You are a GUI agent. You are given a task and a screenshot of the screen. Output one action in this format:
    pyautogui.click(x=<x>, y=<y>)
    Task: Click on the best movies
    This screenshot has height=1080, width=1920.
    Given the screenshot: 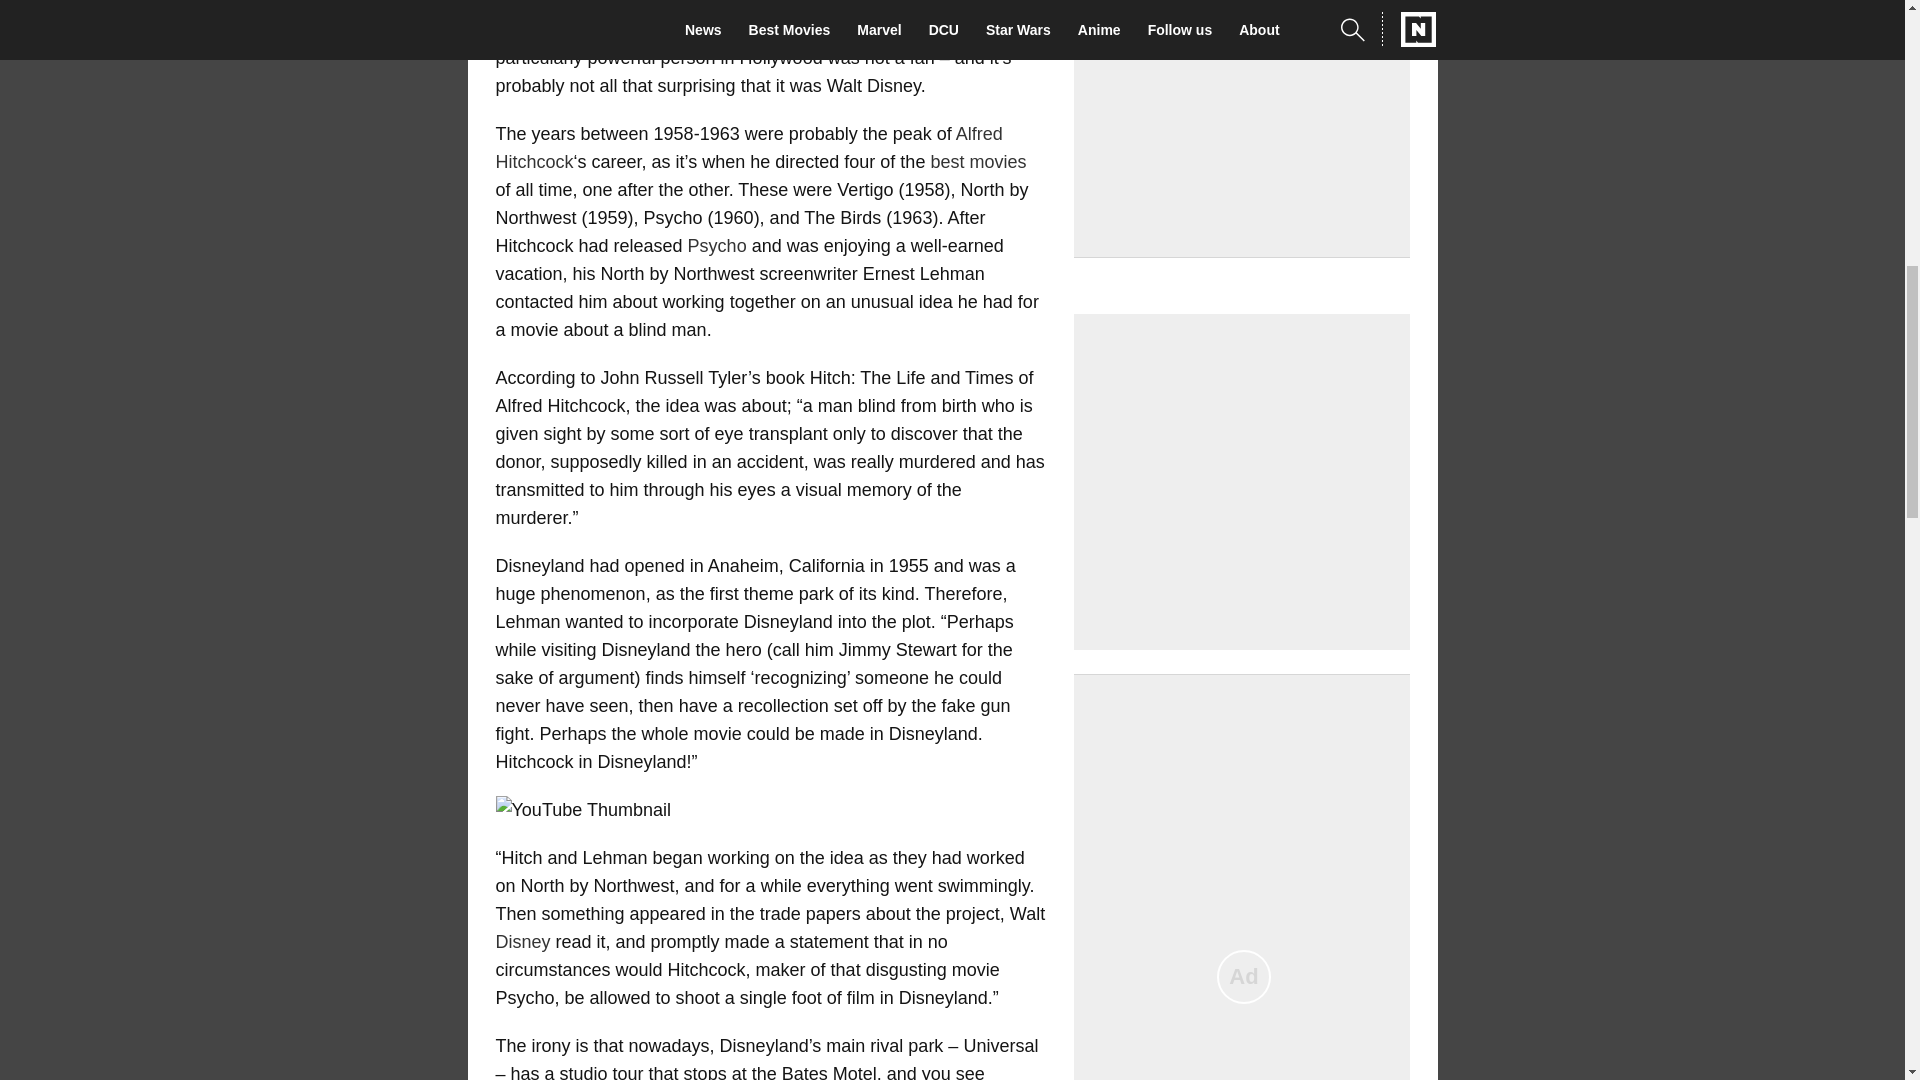 What is the action you would take?
    pyautogui.click(x=977, y=122)
    